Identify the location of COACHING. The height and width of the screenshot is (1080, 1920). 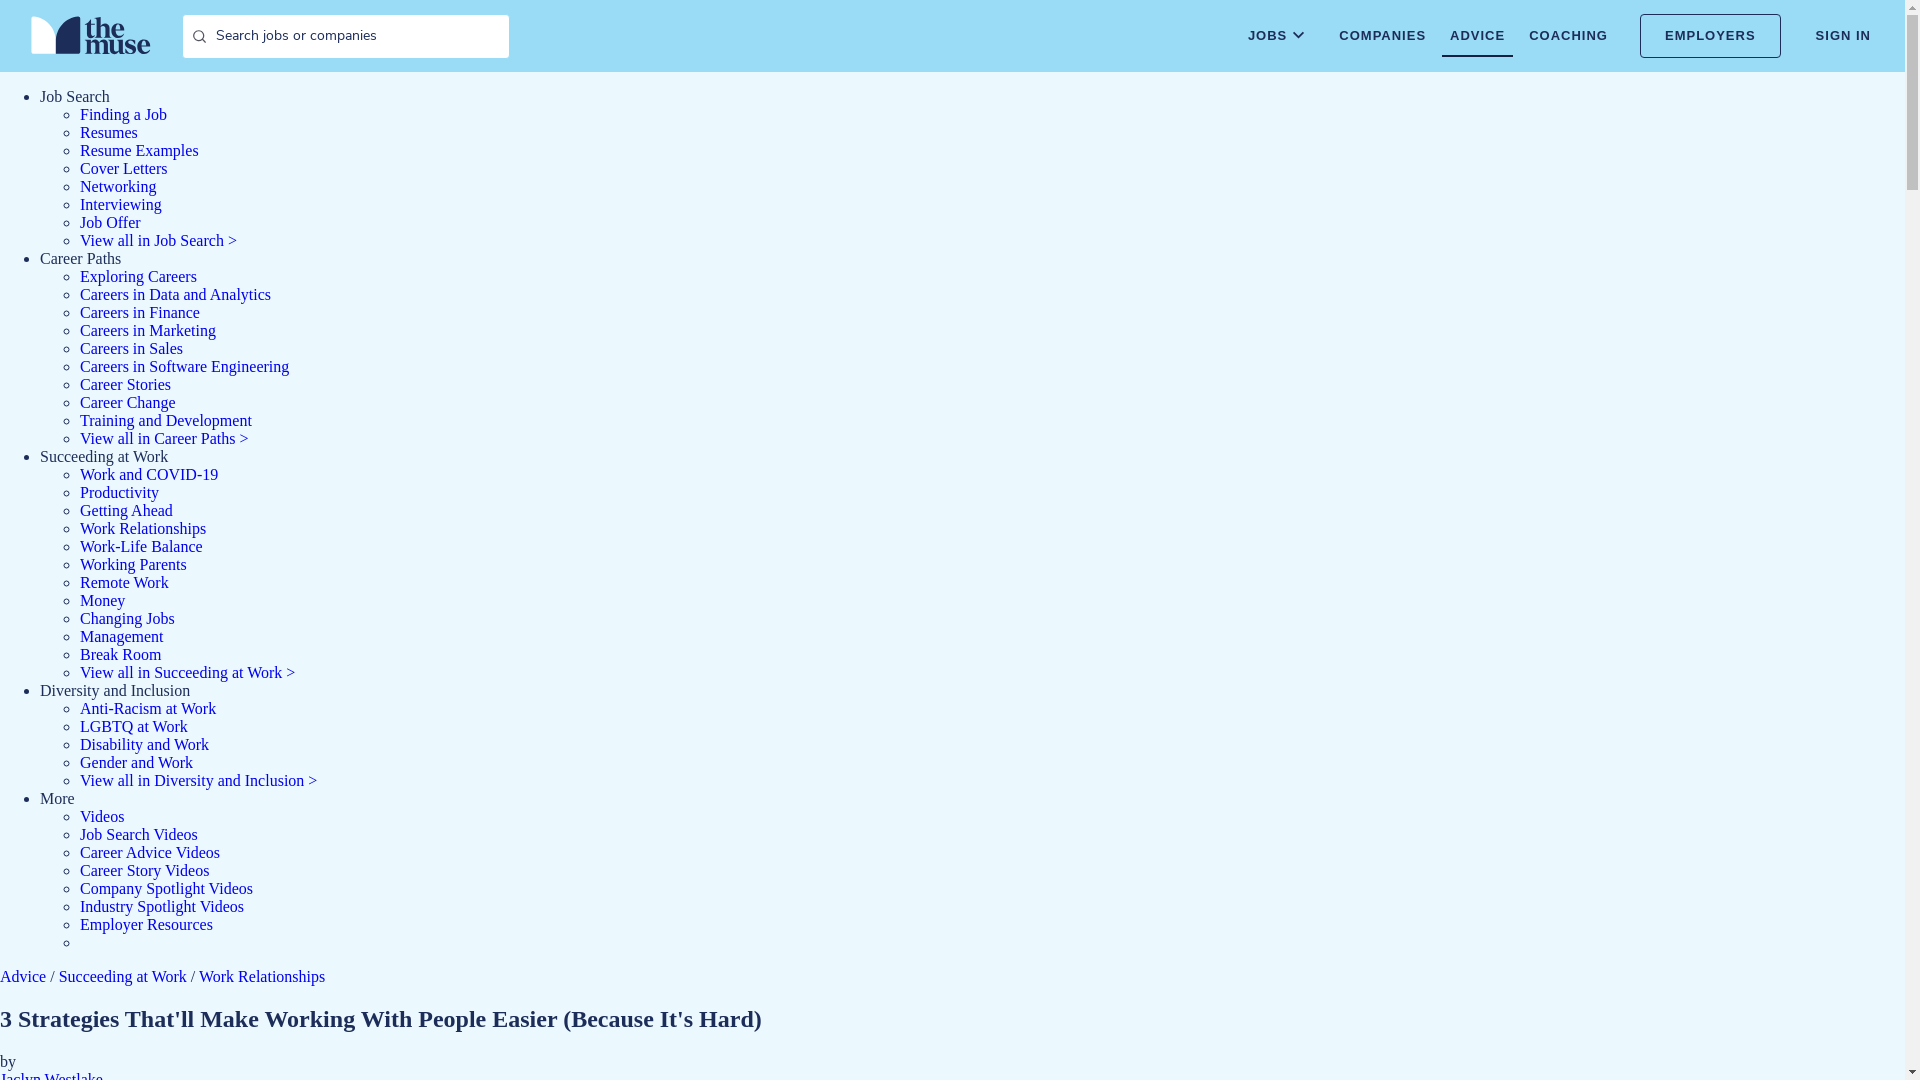
(1568, 36).